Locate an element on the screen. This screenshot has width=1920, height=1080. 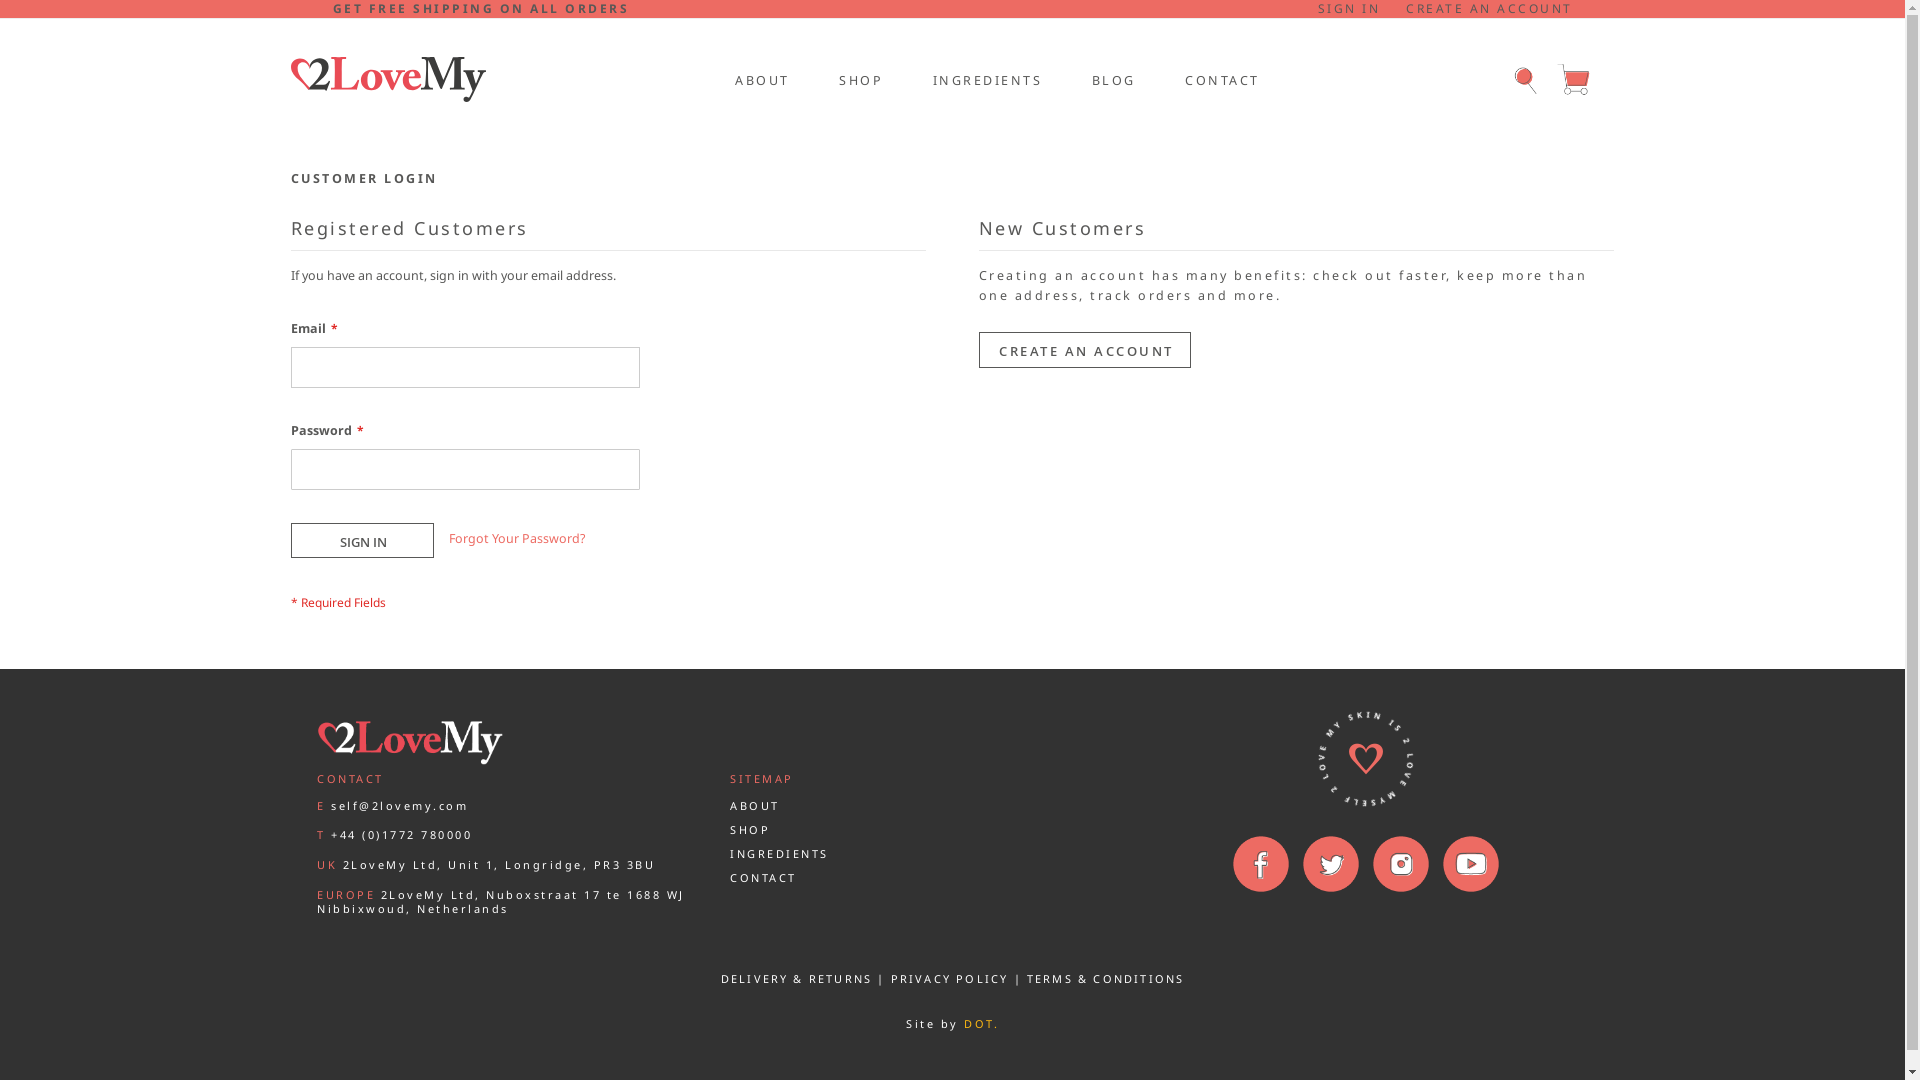
Site by DOT. is located at coordinates (952, 1024).